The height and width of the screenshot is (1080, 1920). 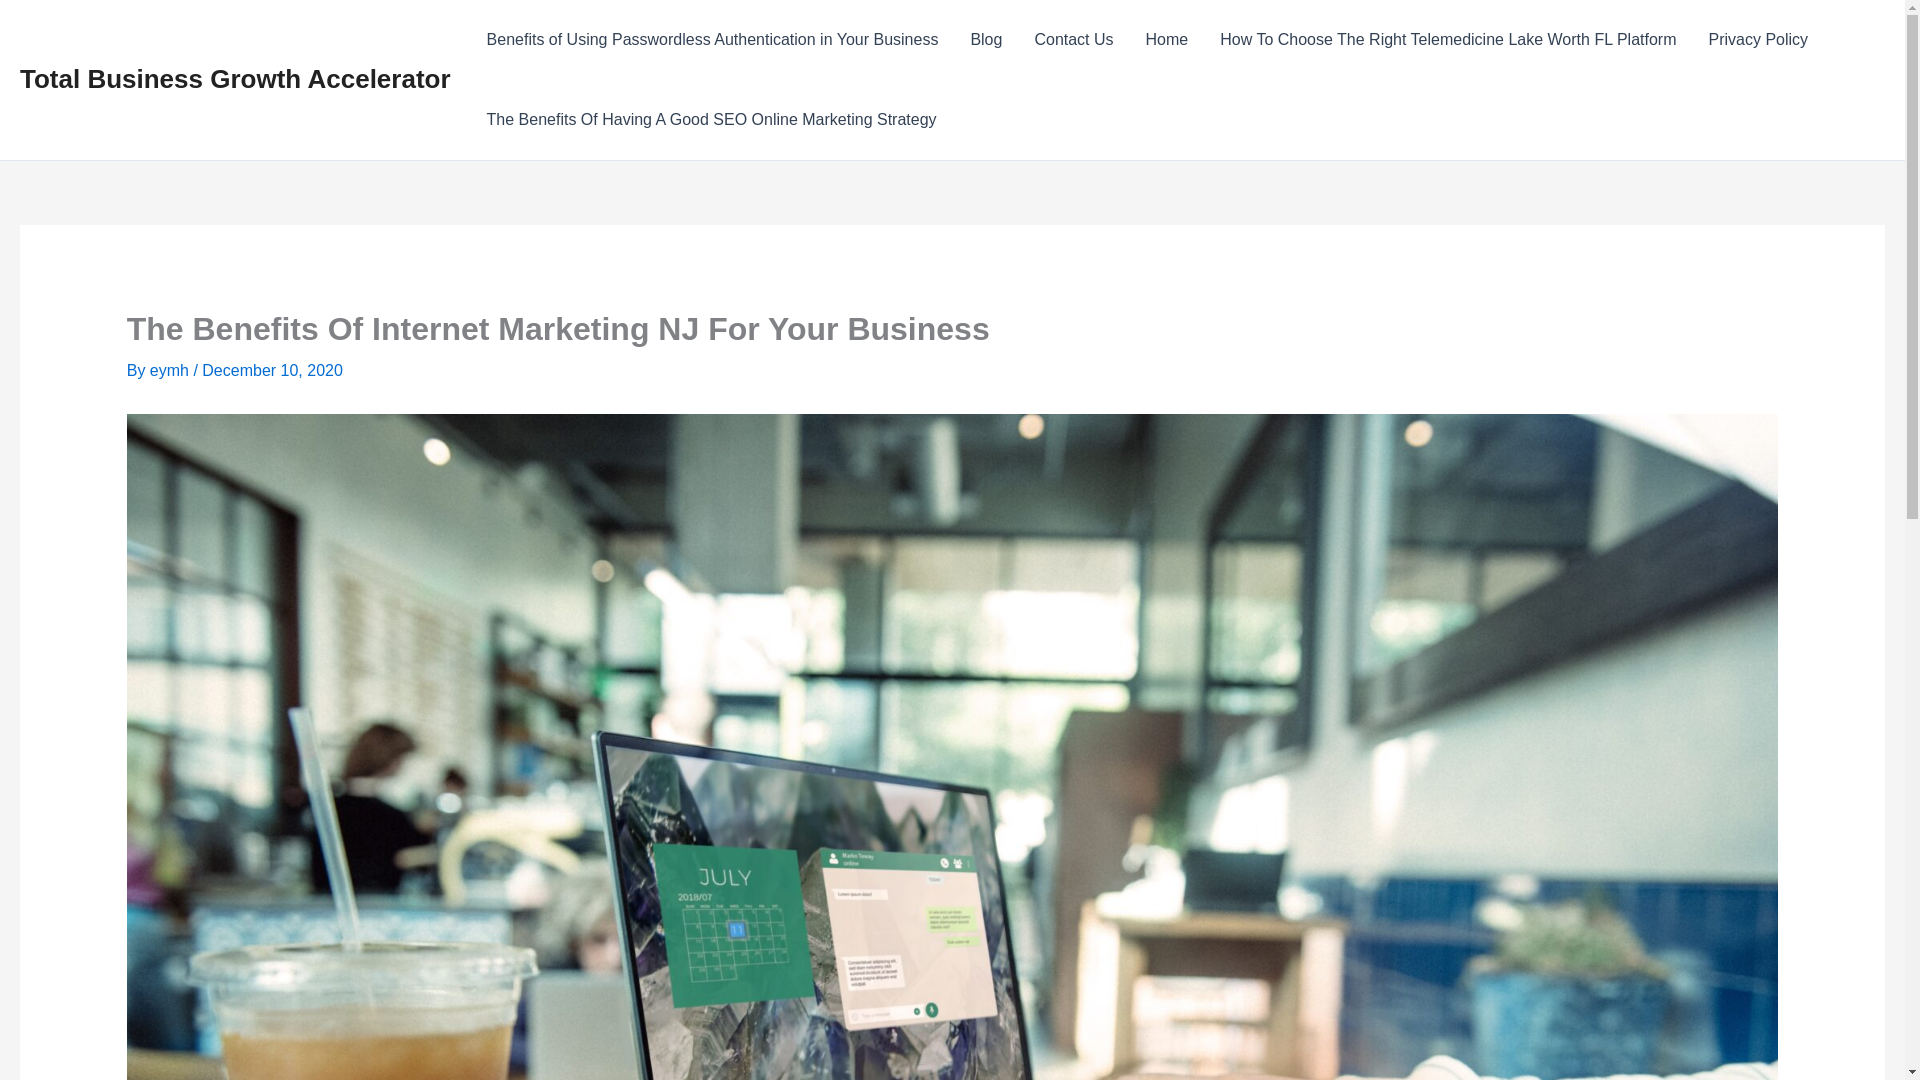 I want to click on View all posts by eymh, so click(x=171, y=370).